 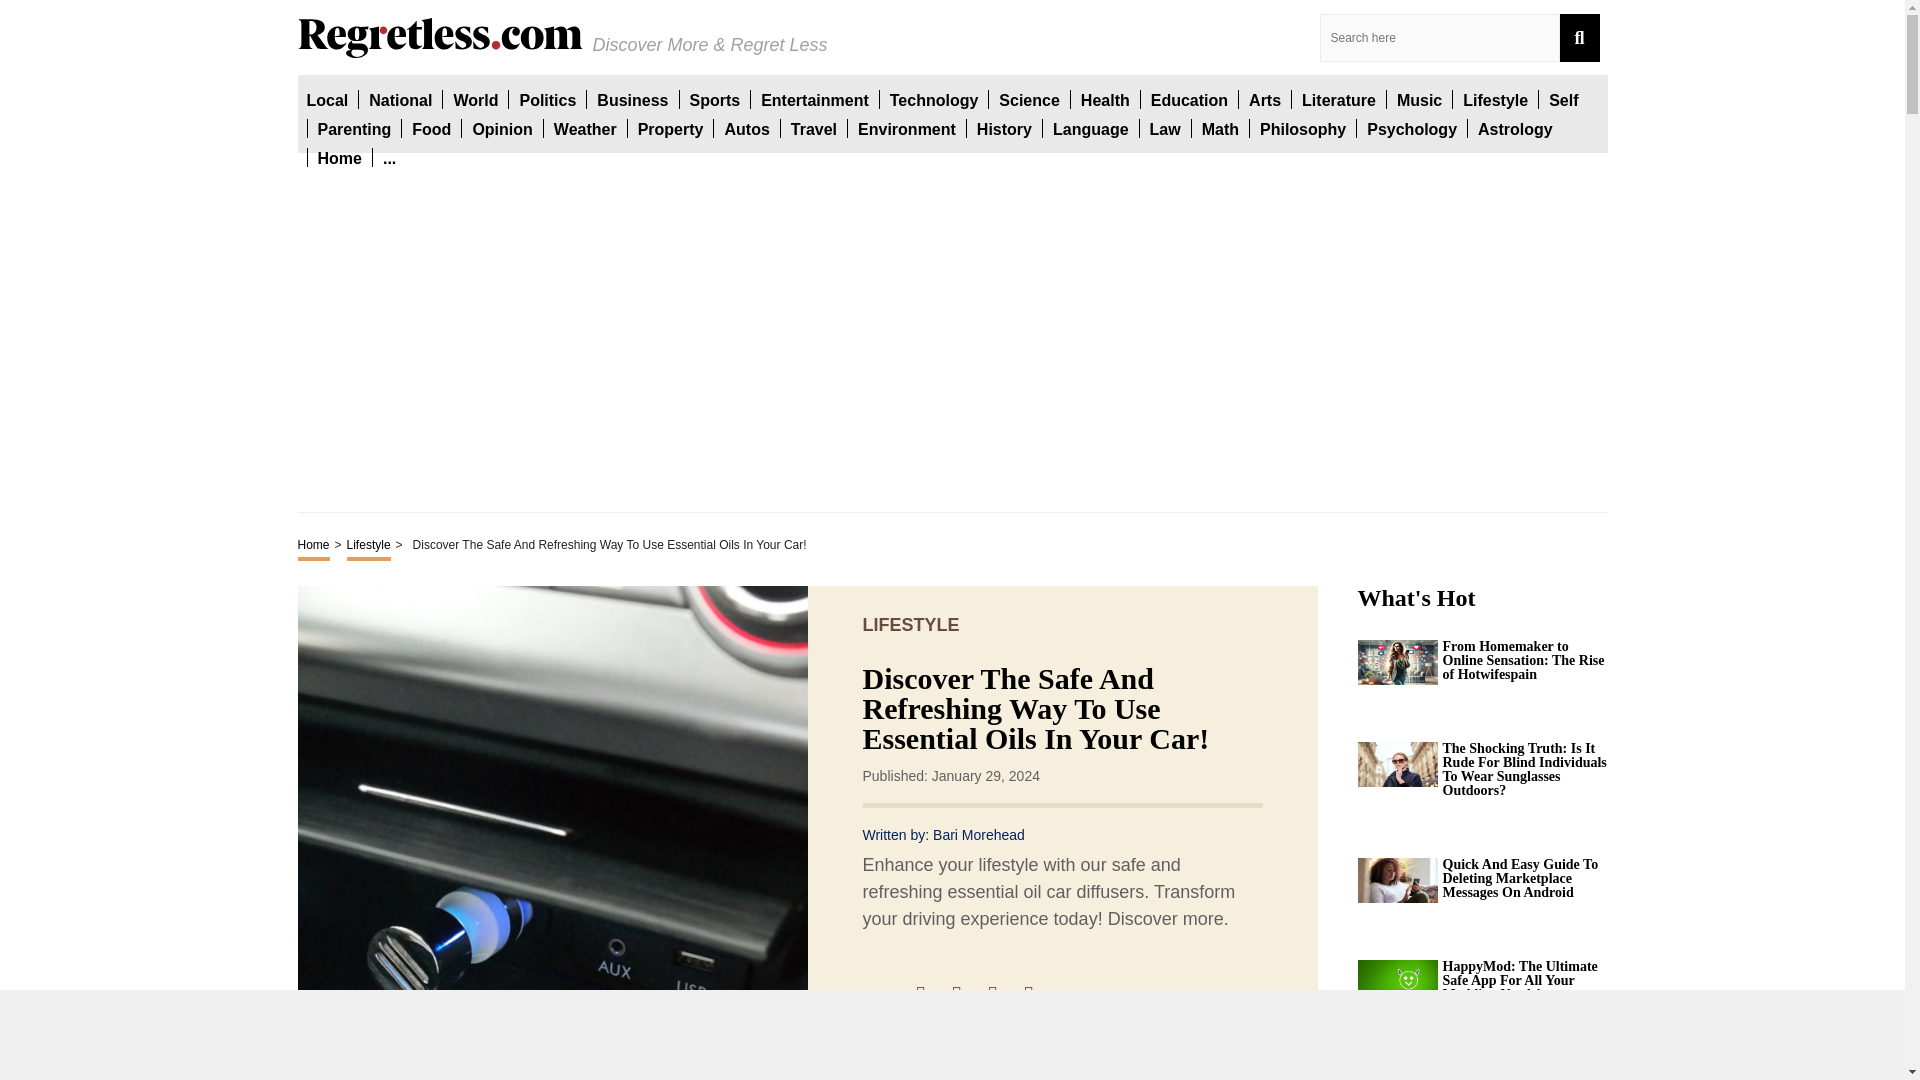 I want to click on Parenting, so click(x=354, y=128).